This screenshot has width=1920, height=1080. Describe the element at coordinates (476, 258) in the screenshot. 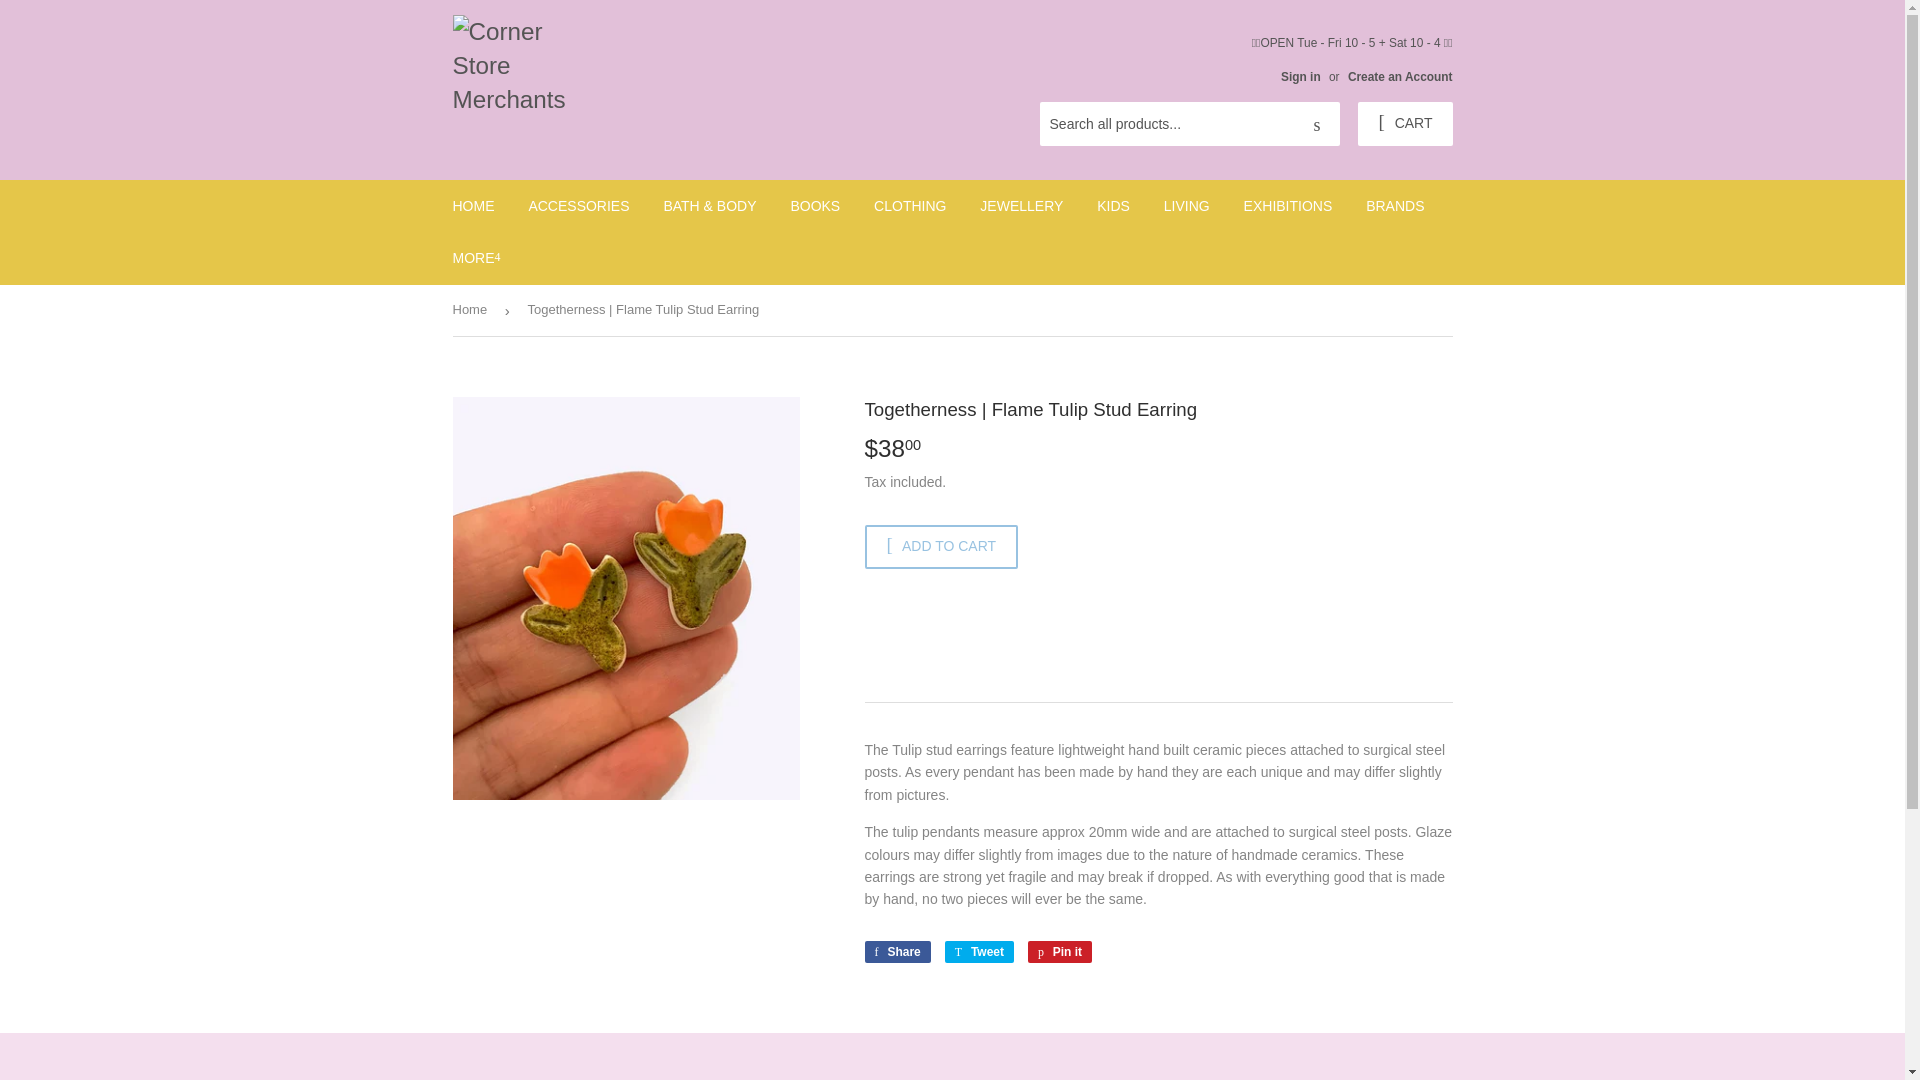

I see `MORE` at that location.